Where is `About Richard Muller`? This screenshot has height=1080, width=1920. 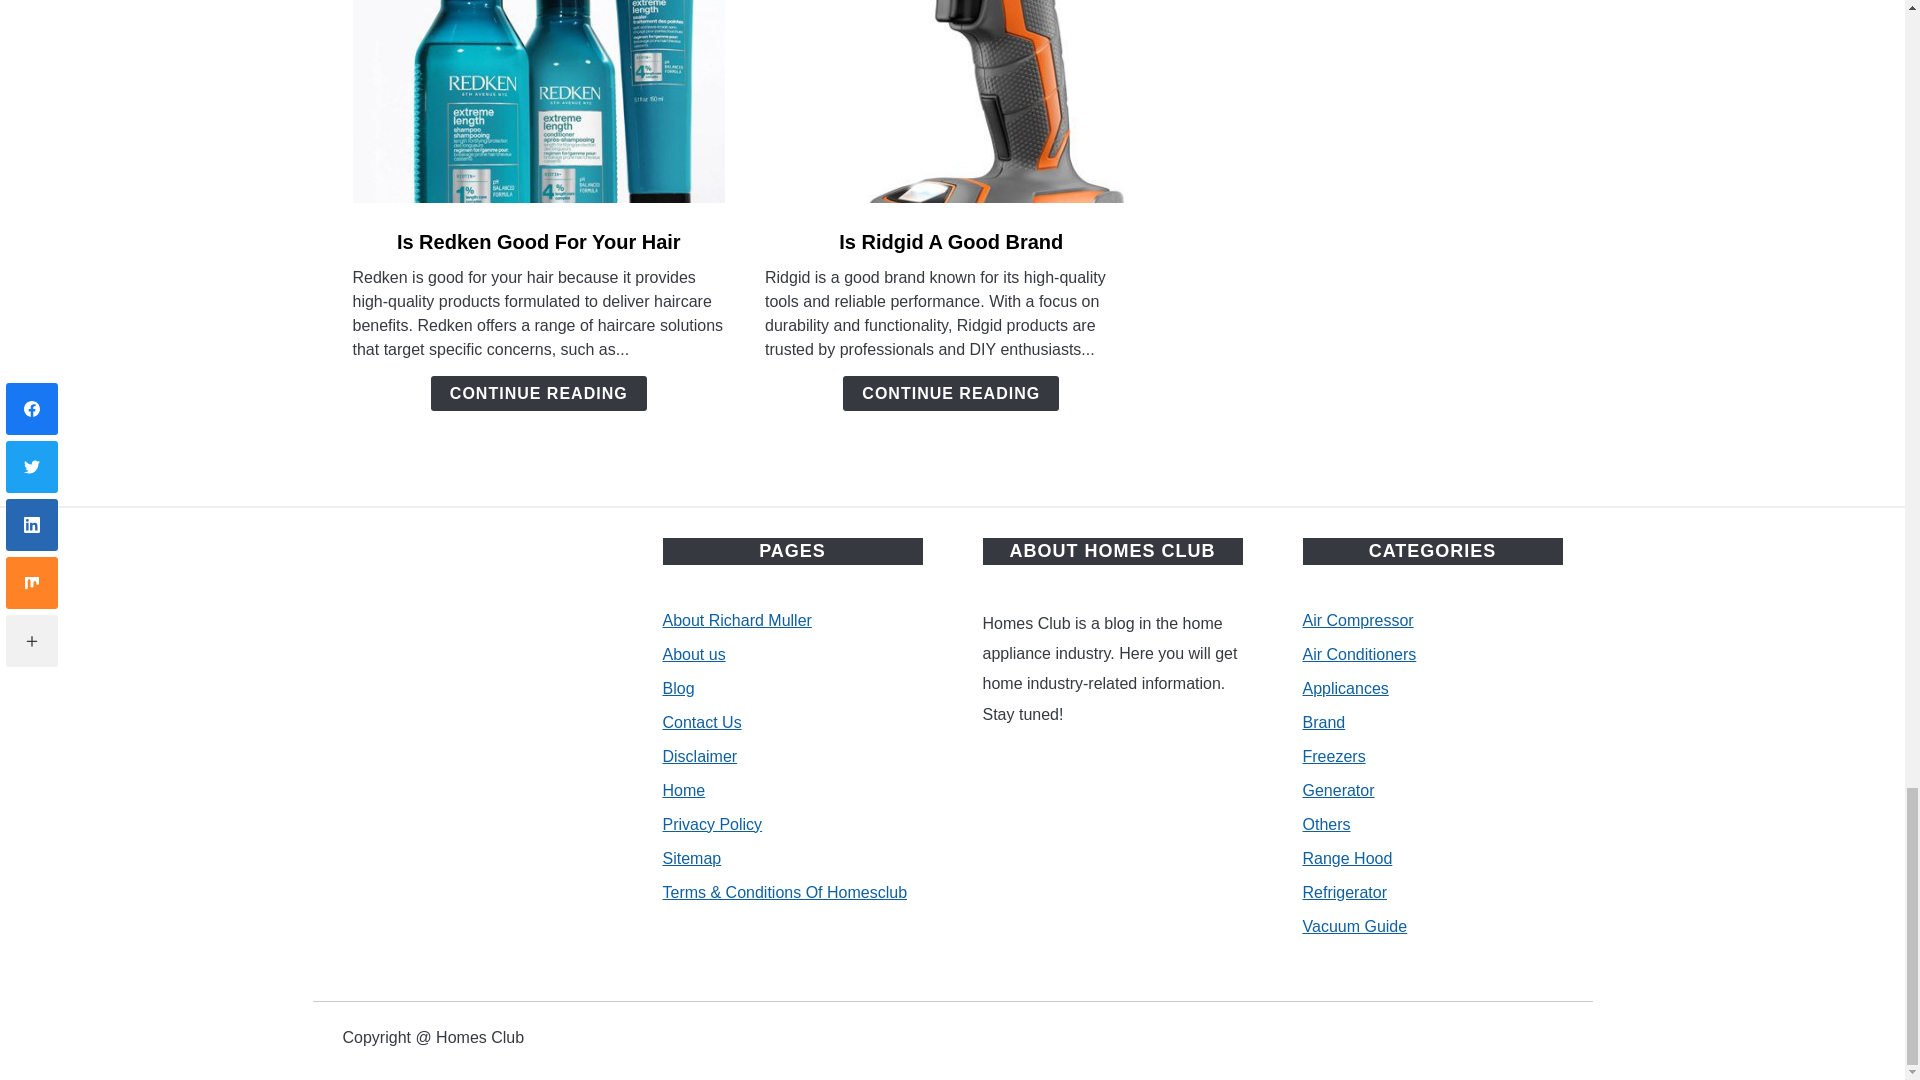
About Richard Muller is located at coordinates (736, 620).